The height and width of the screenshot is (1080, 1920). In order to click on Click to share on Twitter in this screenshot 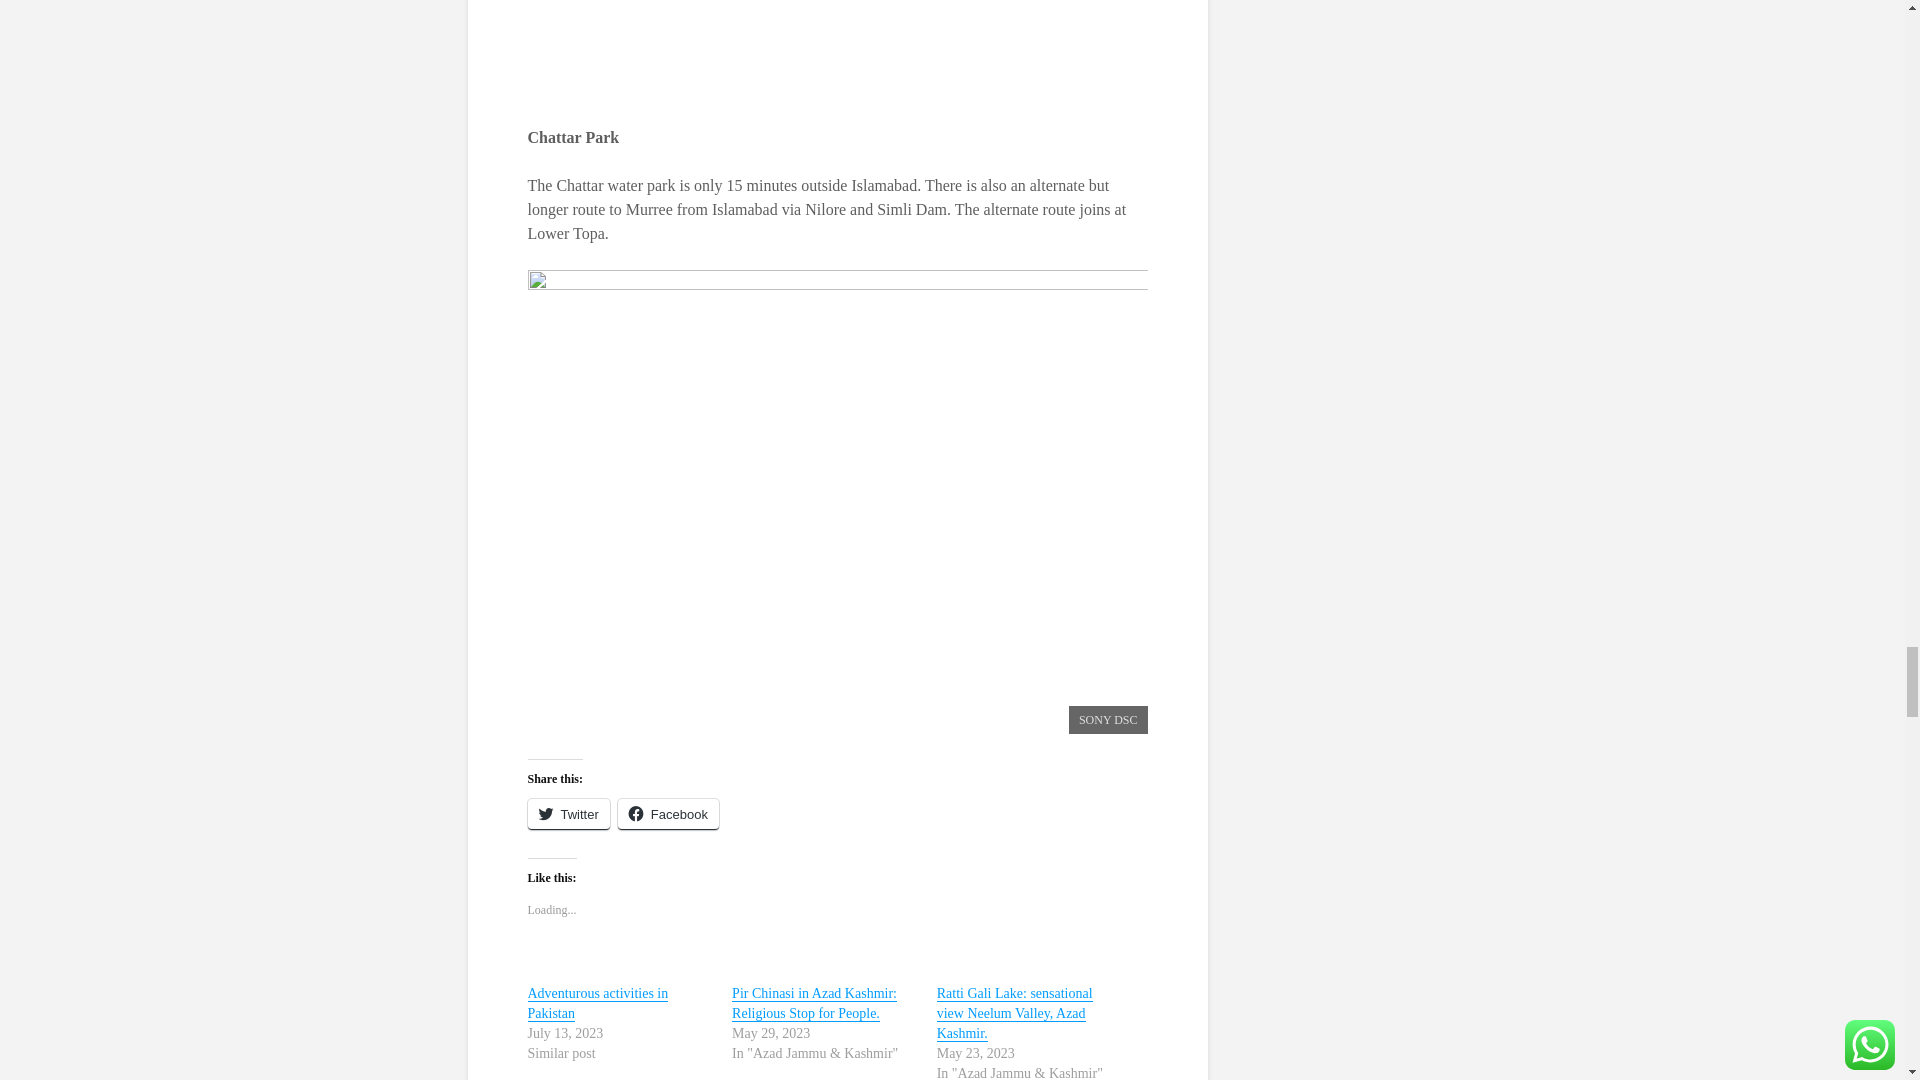, I will do `click(569, 814)`.